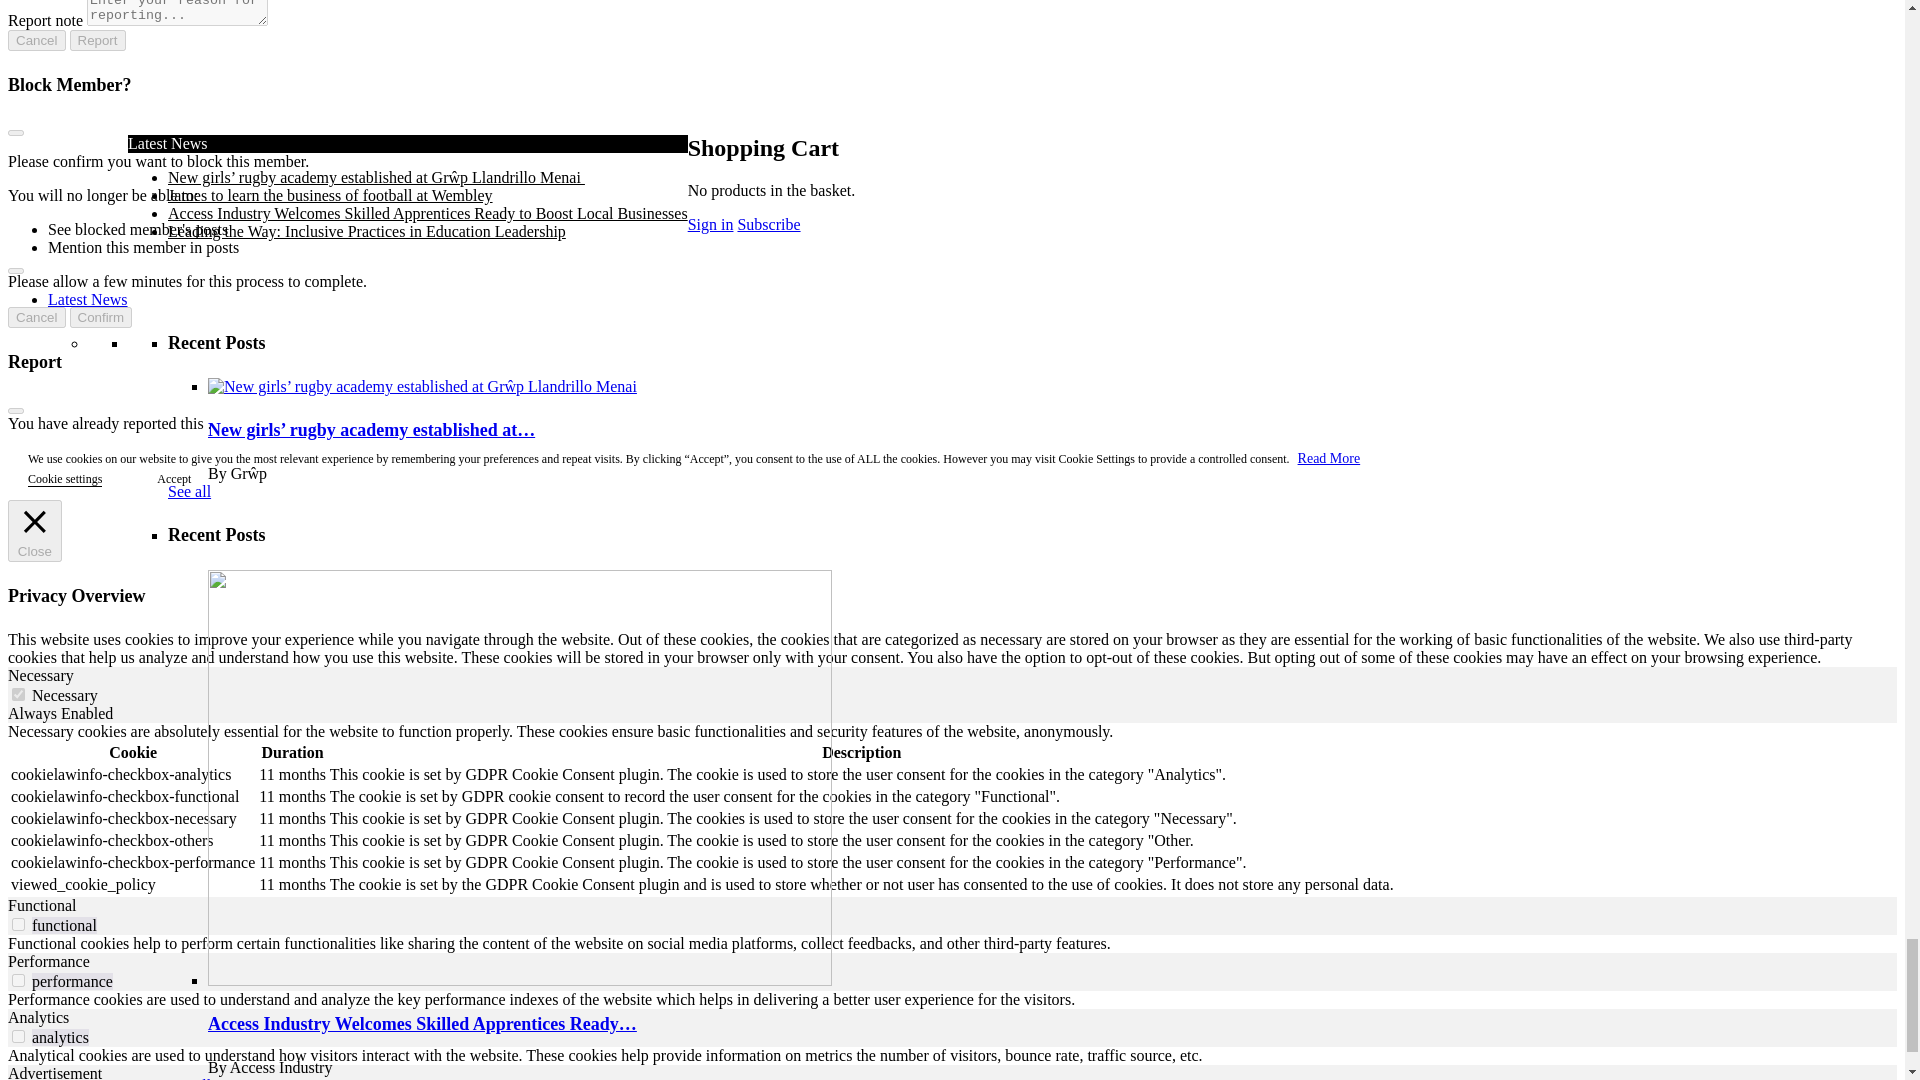  I want to click on on, so click(18, 694).